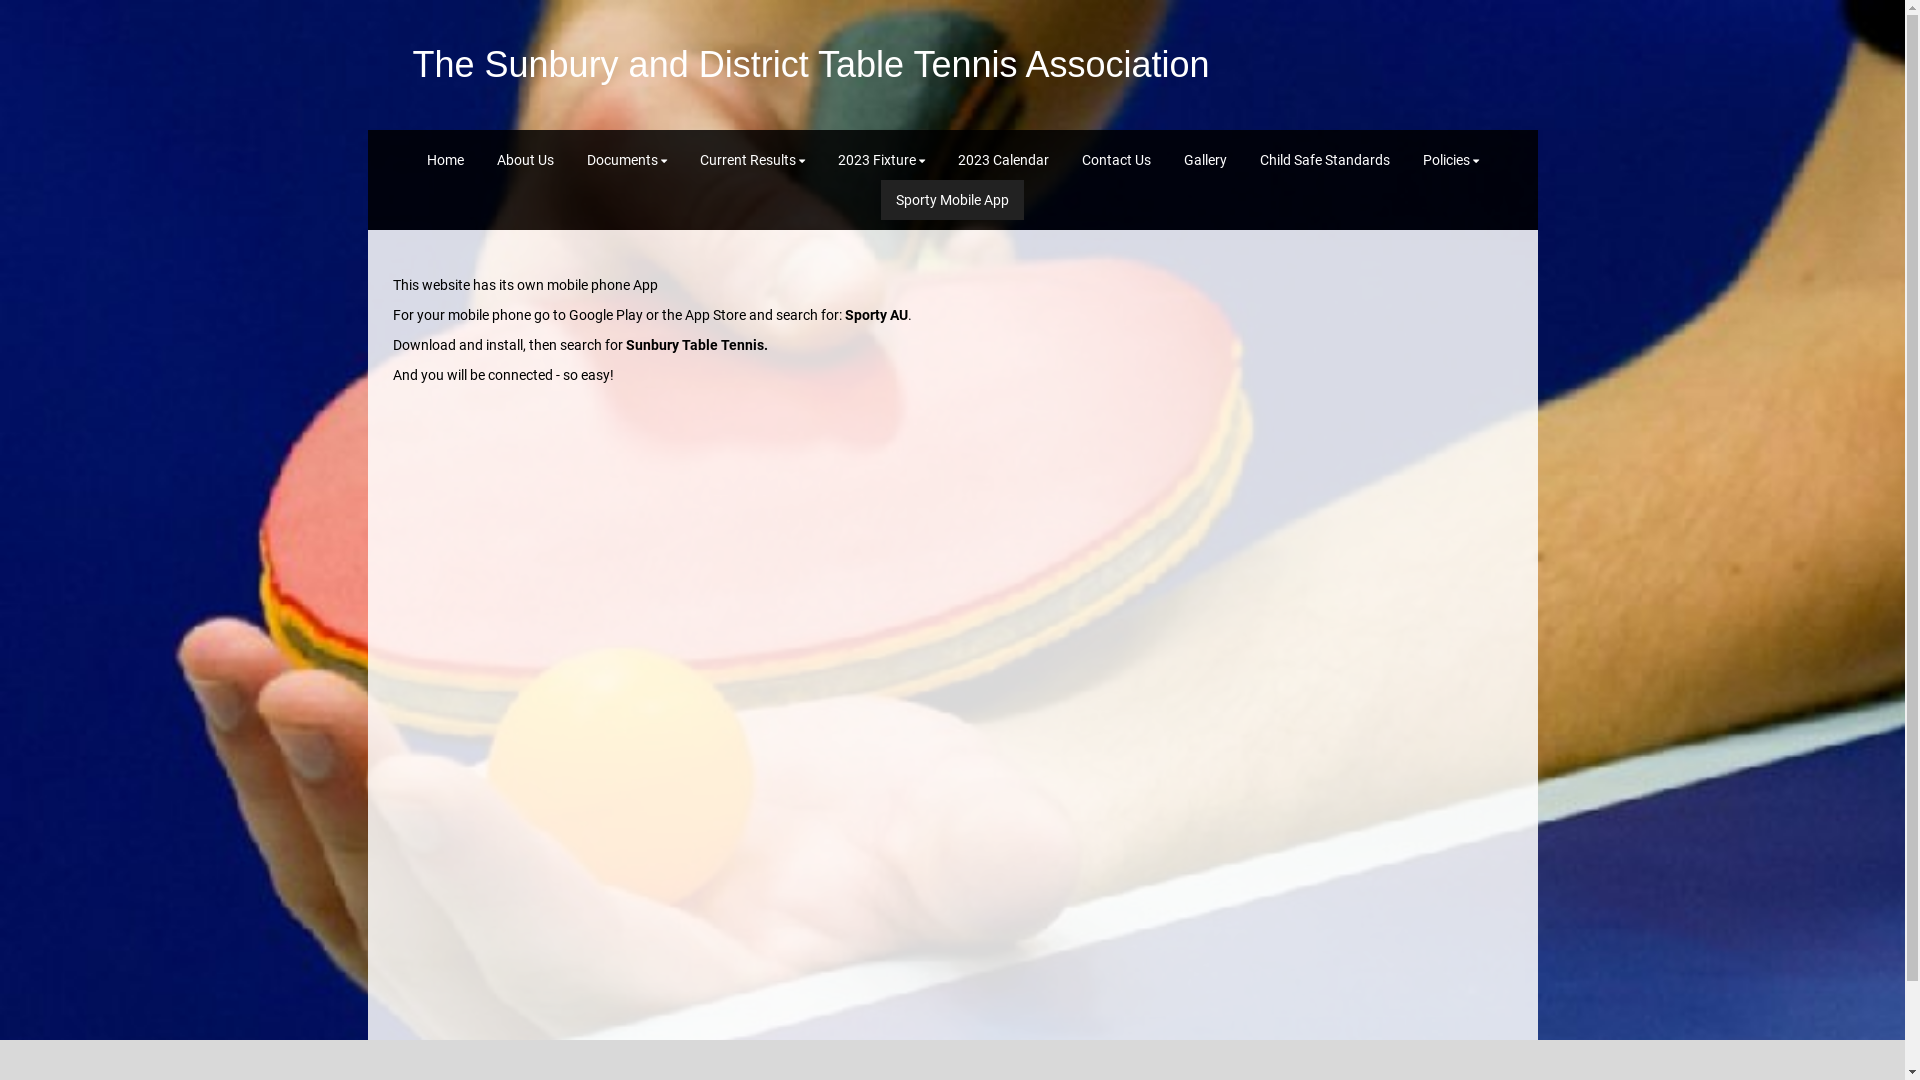  What do you see at coordinates (1204, 160) in the screenshot?
I see `Gallery` at bounding box center [1204, 160].